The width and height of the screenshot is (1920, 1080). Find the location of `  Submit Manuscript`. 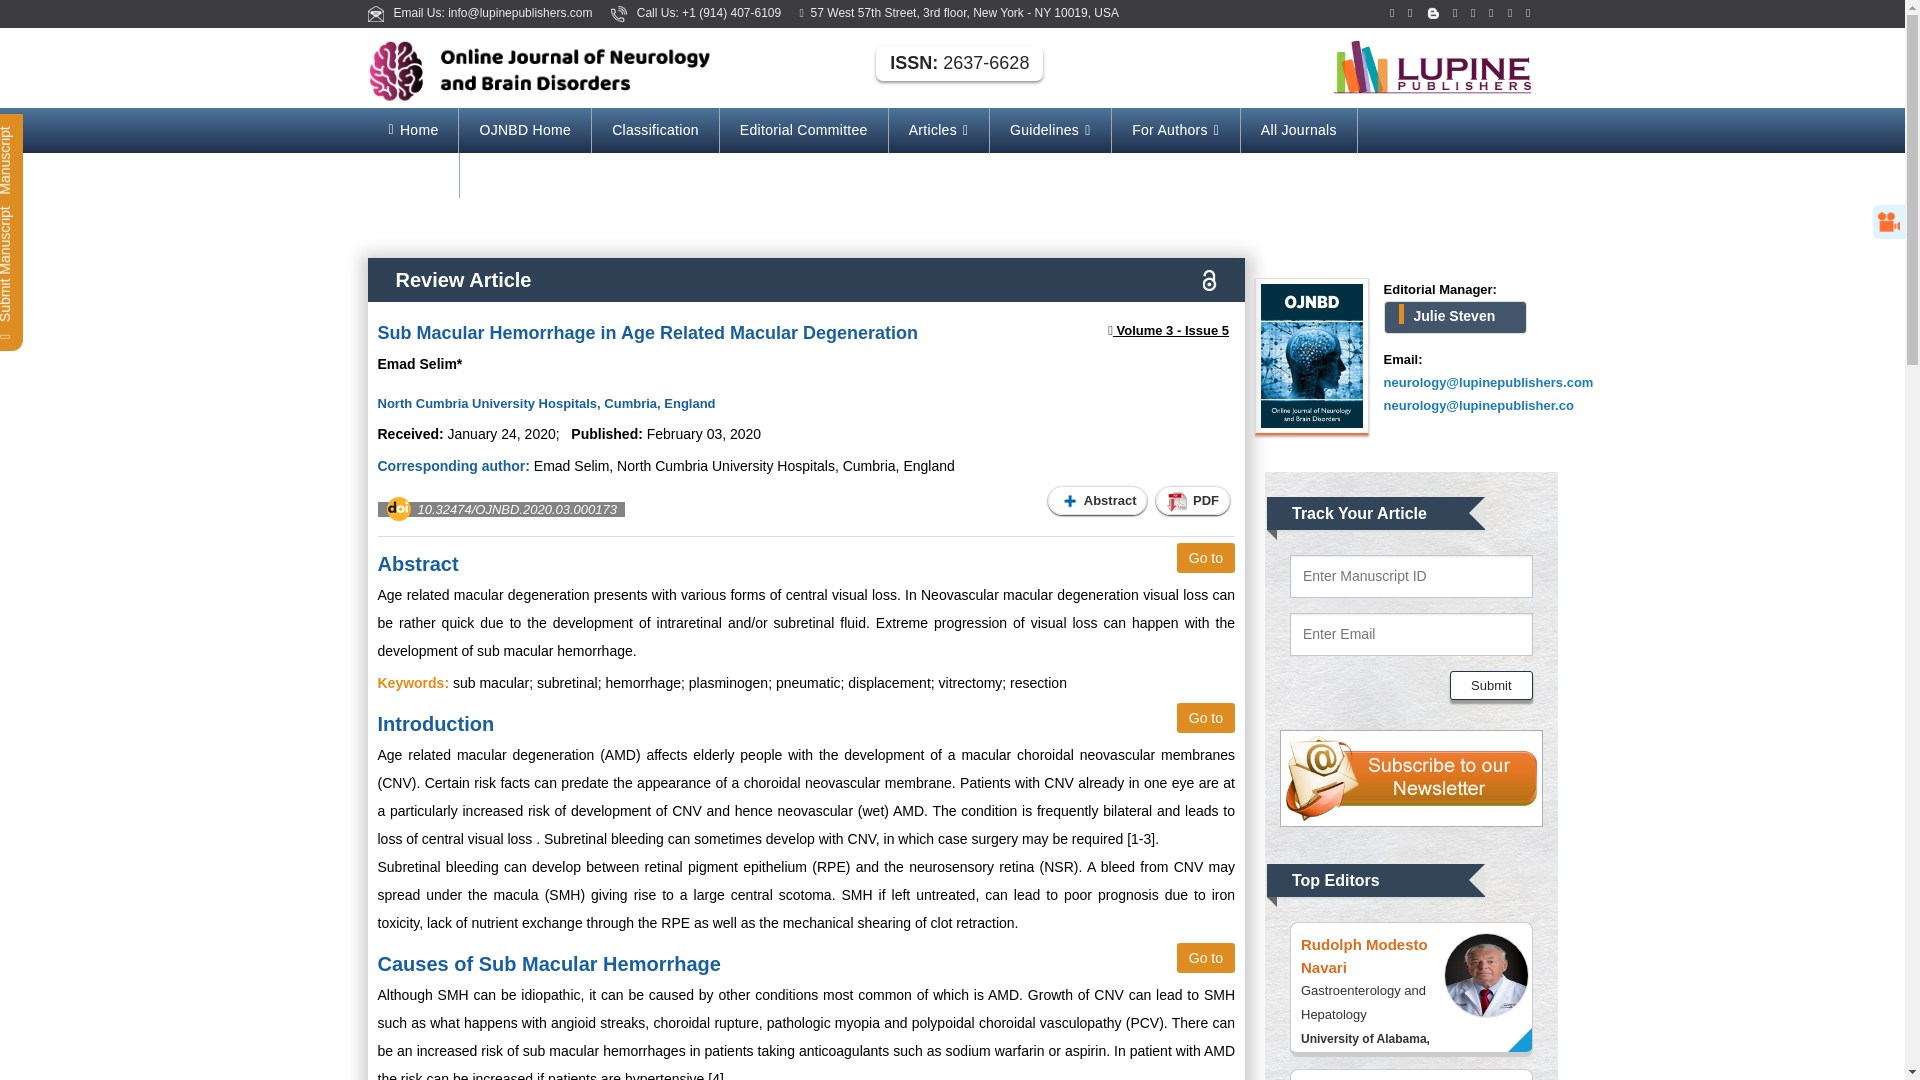

  Submit Manuscript is located at coordinates (72, 132).